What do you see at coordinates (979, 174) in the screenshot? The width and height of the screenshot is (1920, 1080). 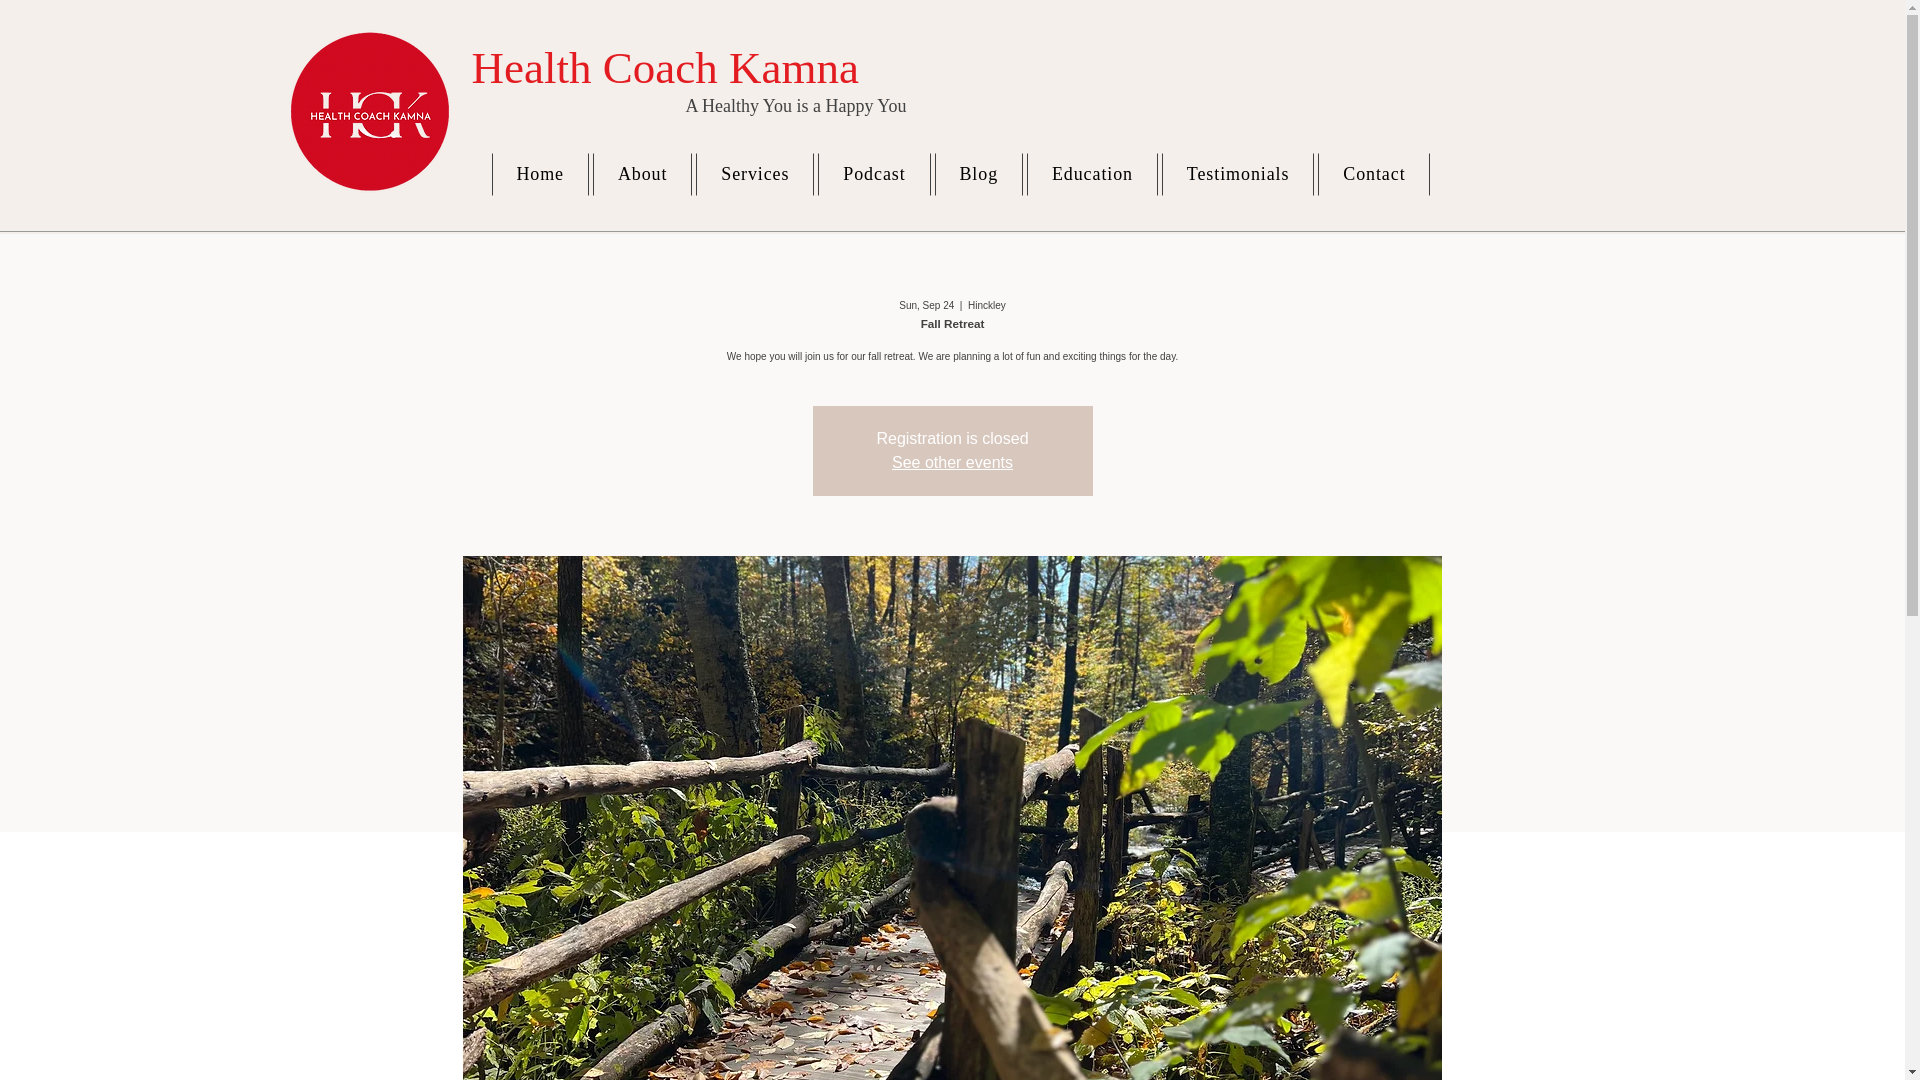 I see `Blog` at bounding box center [979, 174].